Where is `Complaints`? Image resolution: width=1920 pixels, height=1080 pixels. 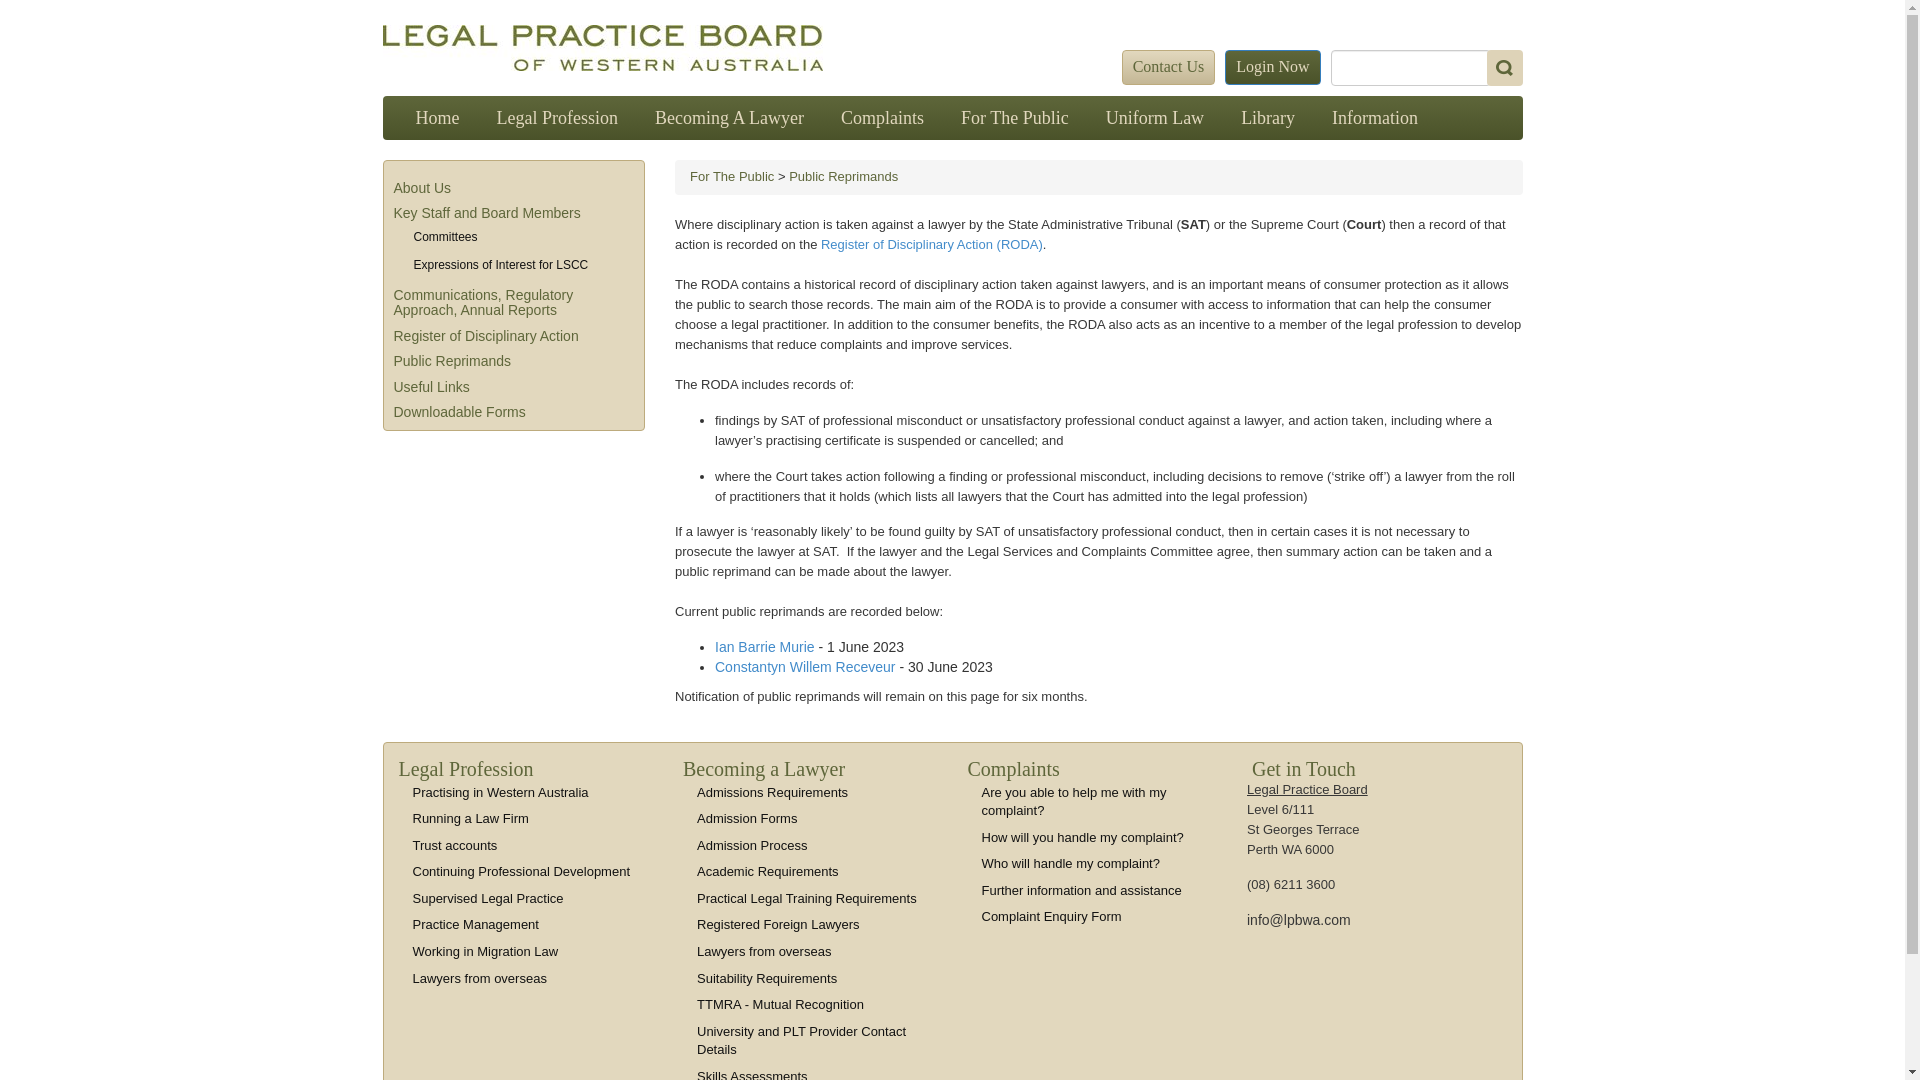 Complaints is located at coordinates (882, 118).